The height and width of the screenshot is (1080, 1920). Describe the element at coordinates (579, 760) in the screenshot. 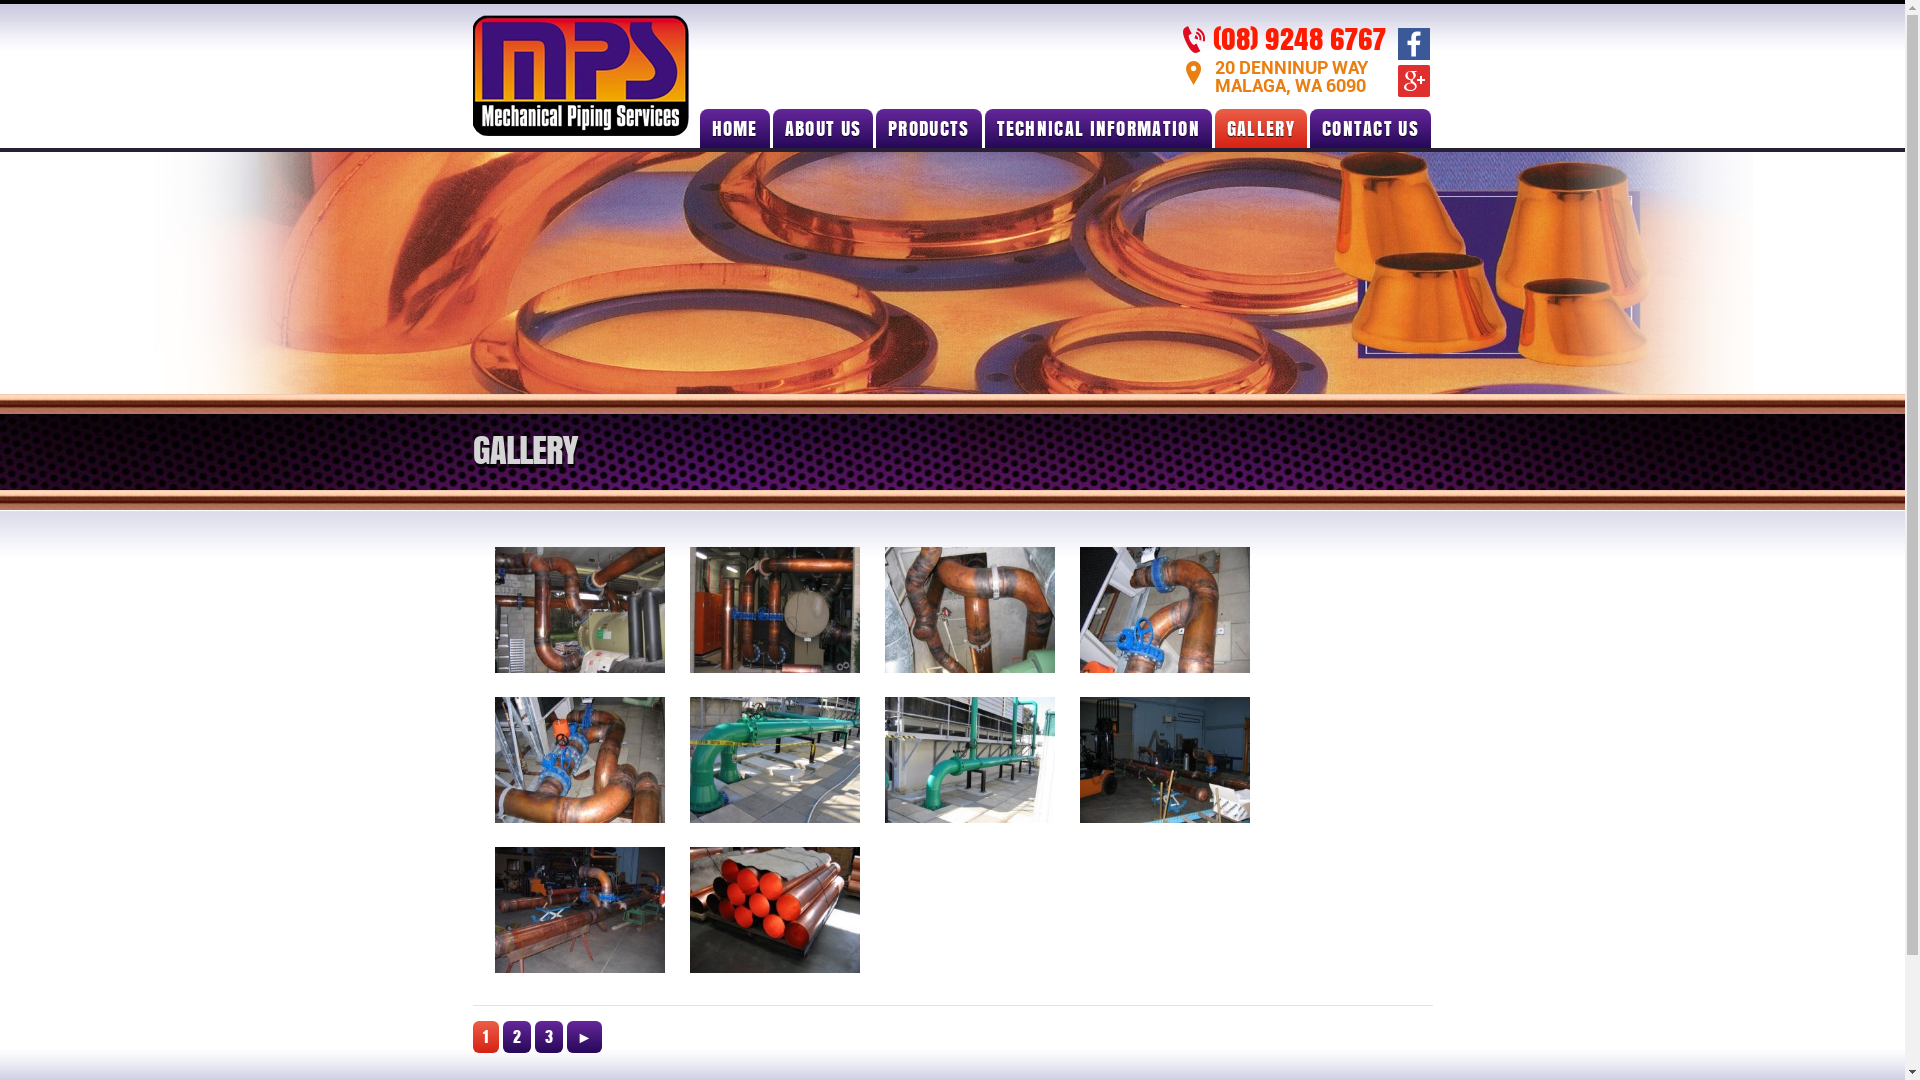

I see ` ` at that location.